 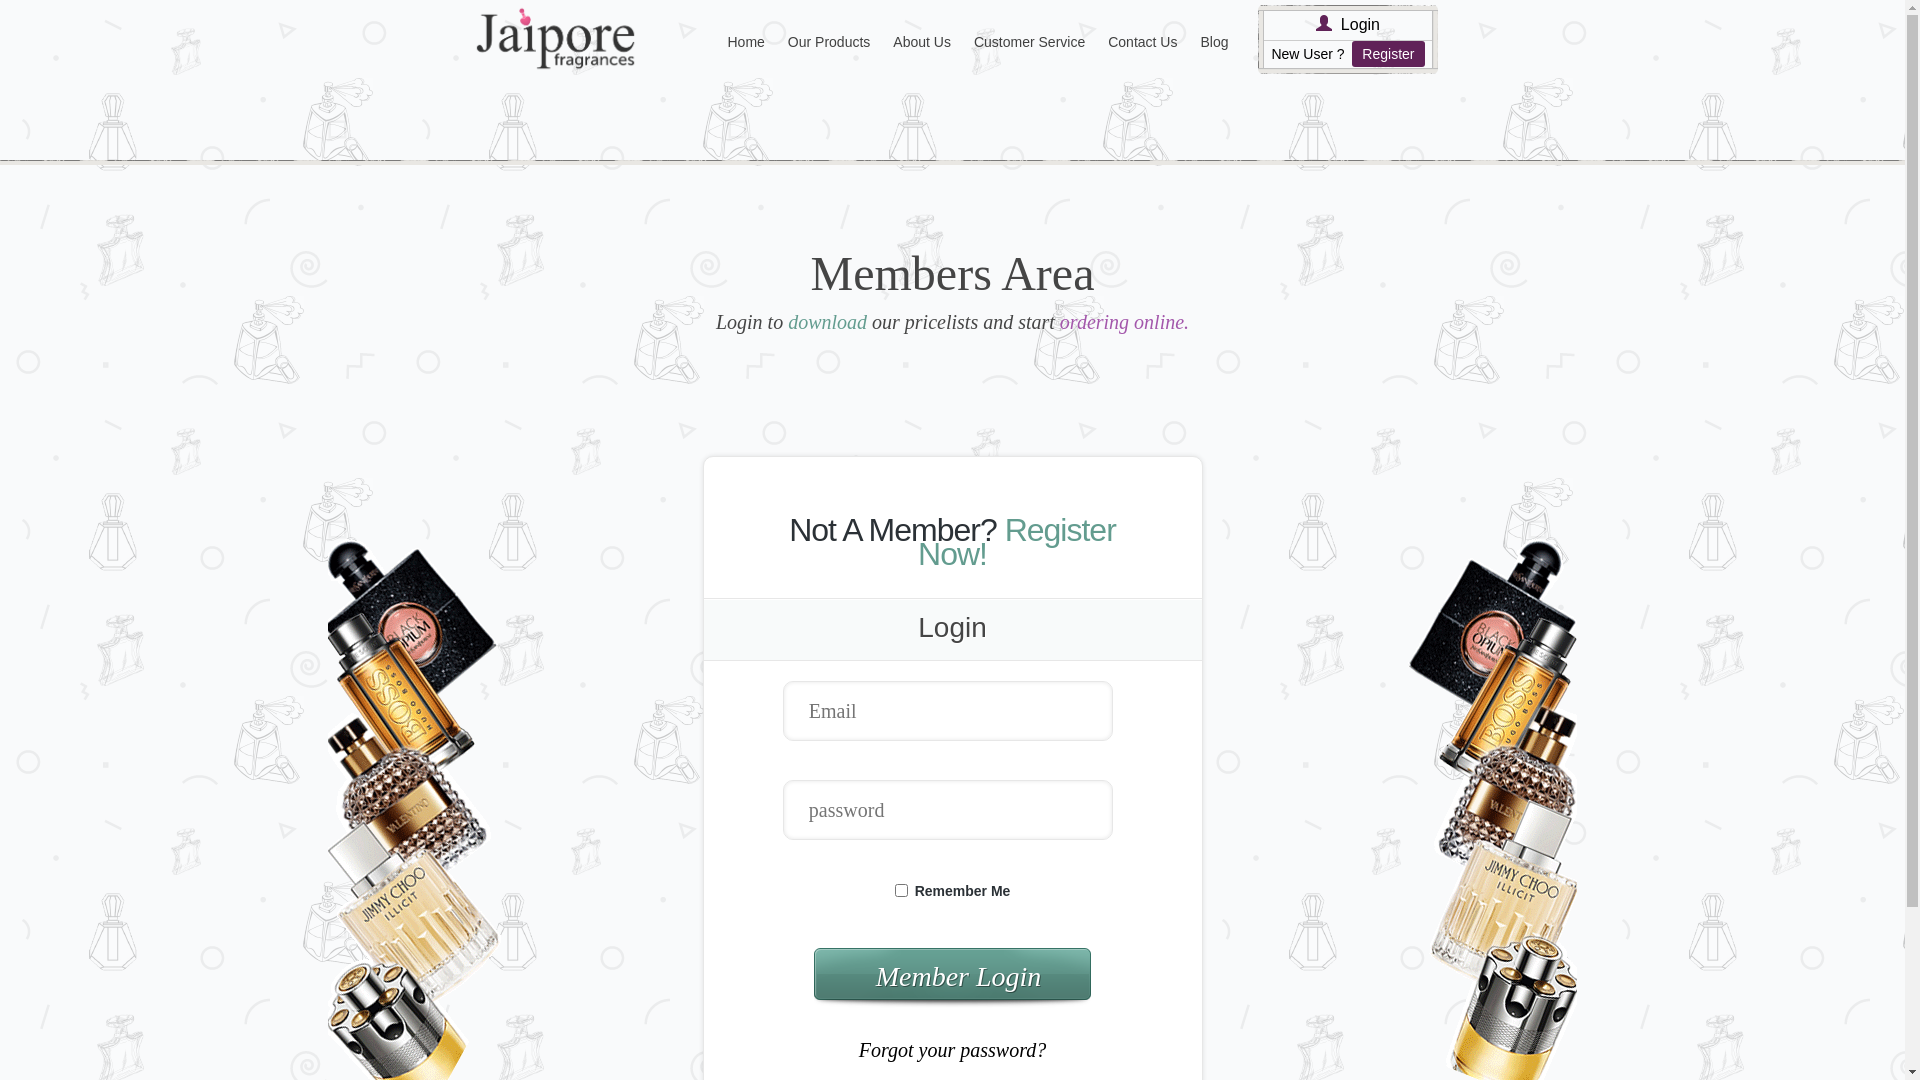 I want to click on Contact Us, so click(x=1142, y=42).